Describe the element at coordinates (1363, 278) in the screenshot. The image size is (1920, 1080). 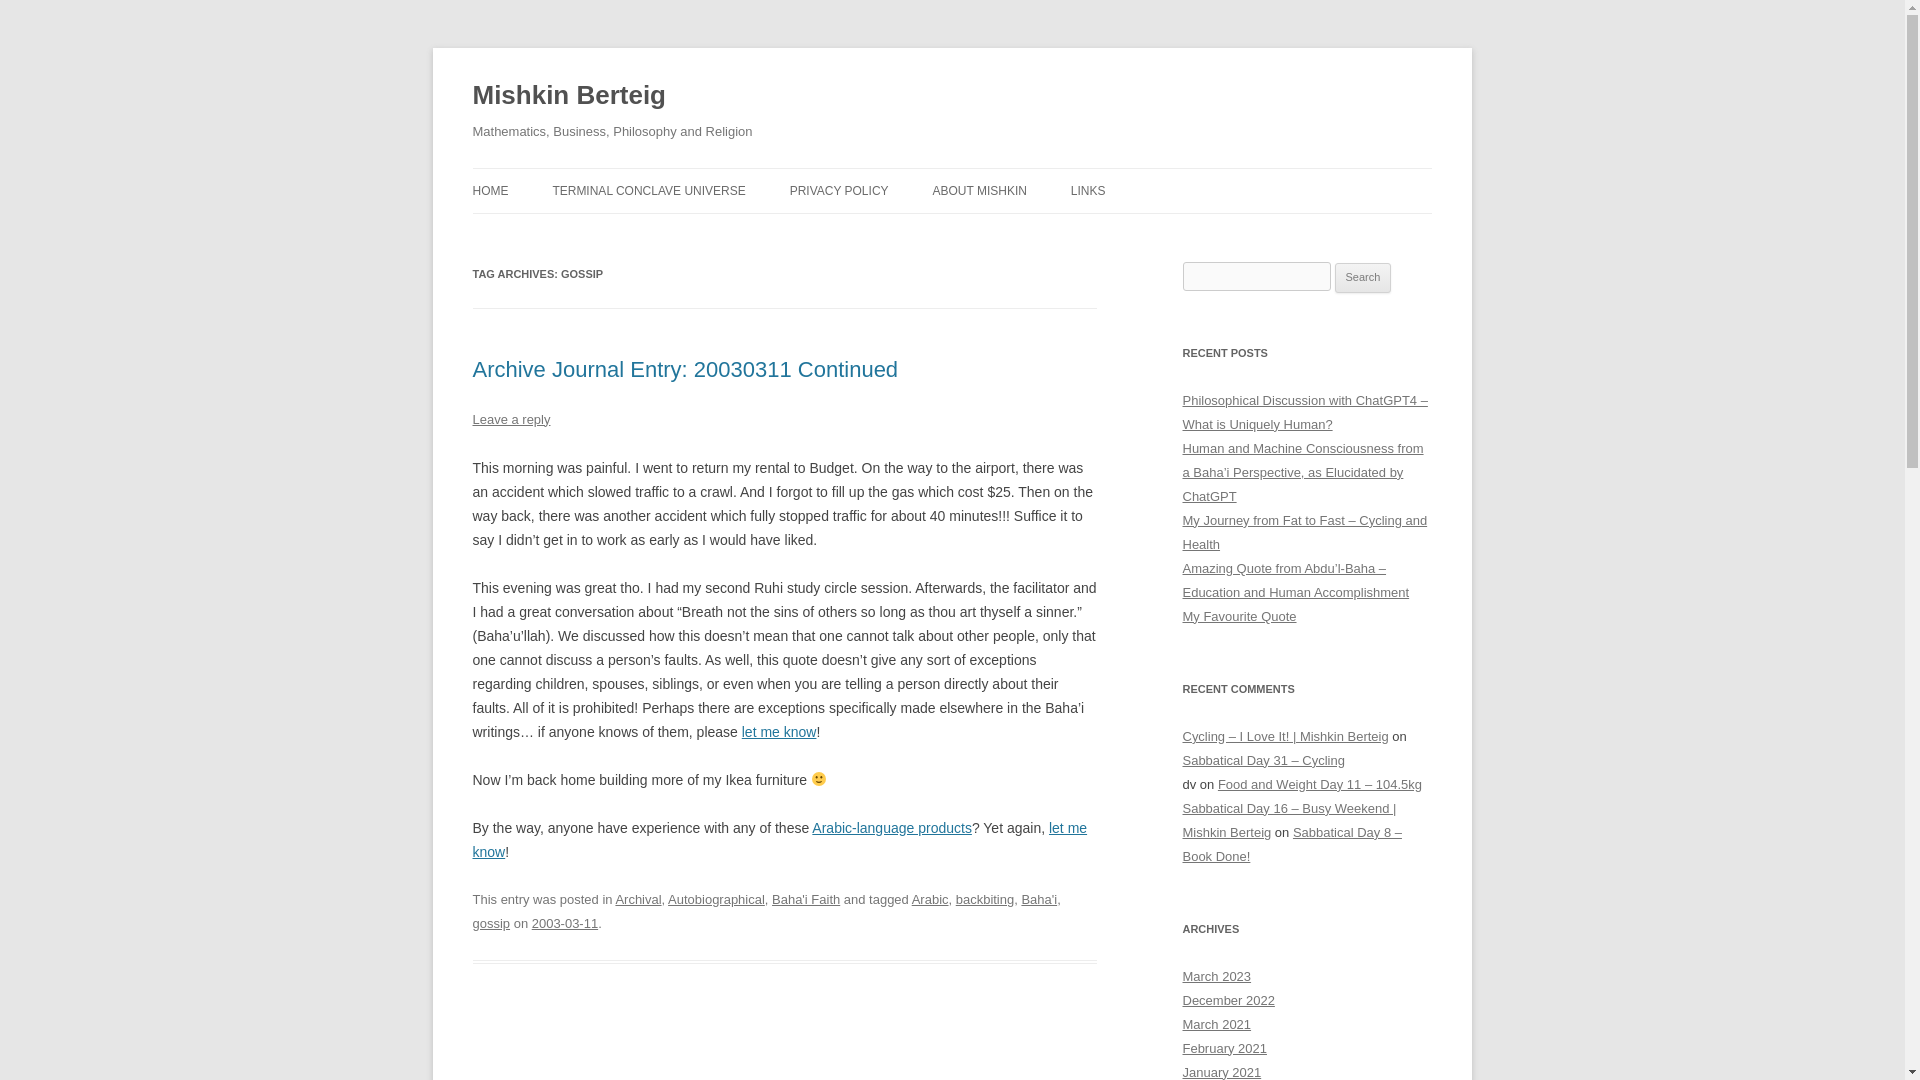
I see `Search` at that location.